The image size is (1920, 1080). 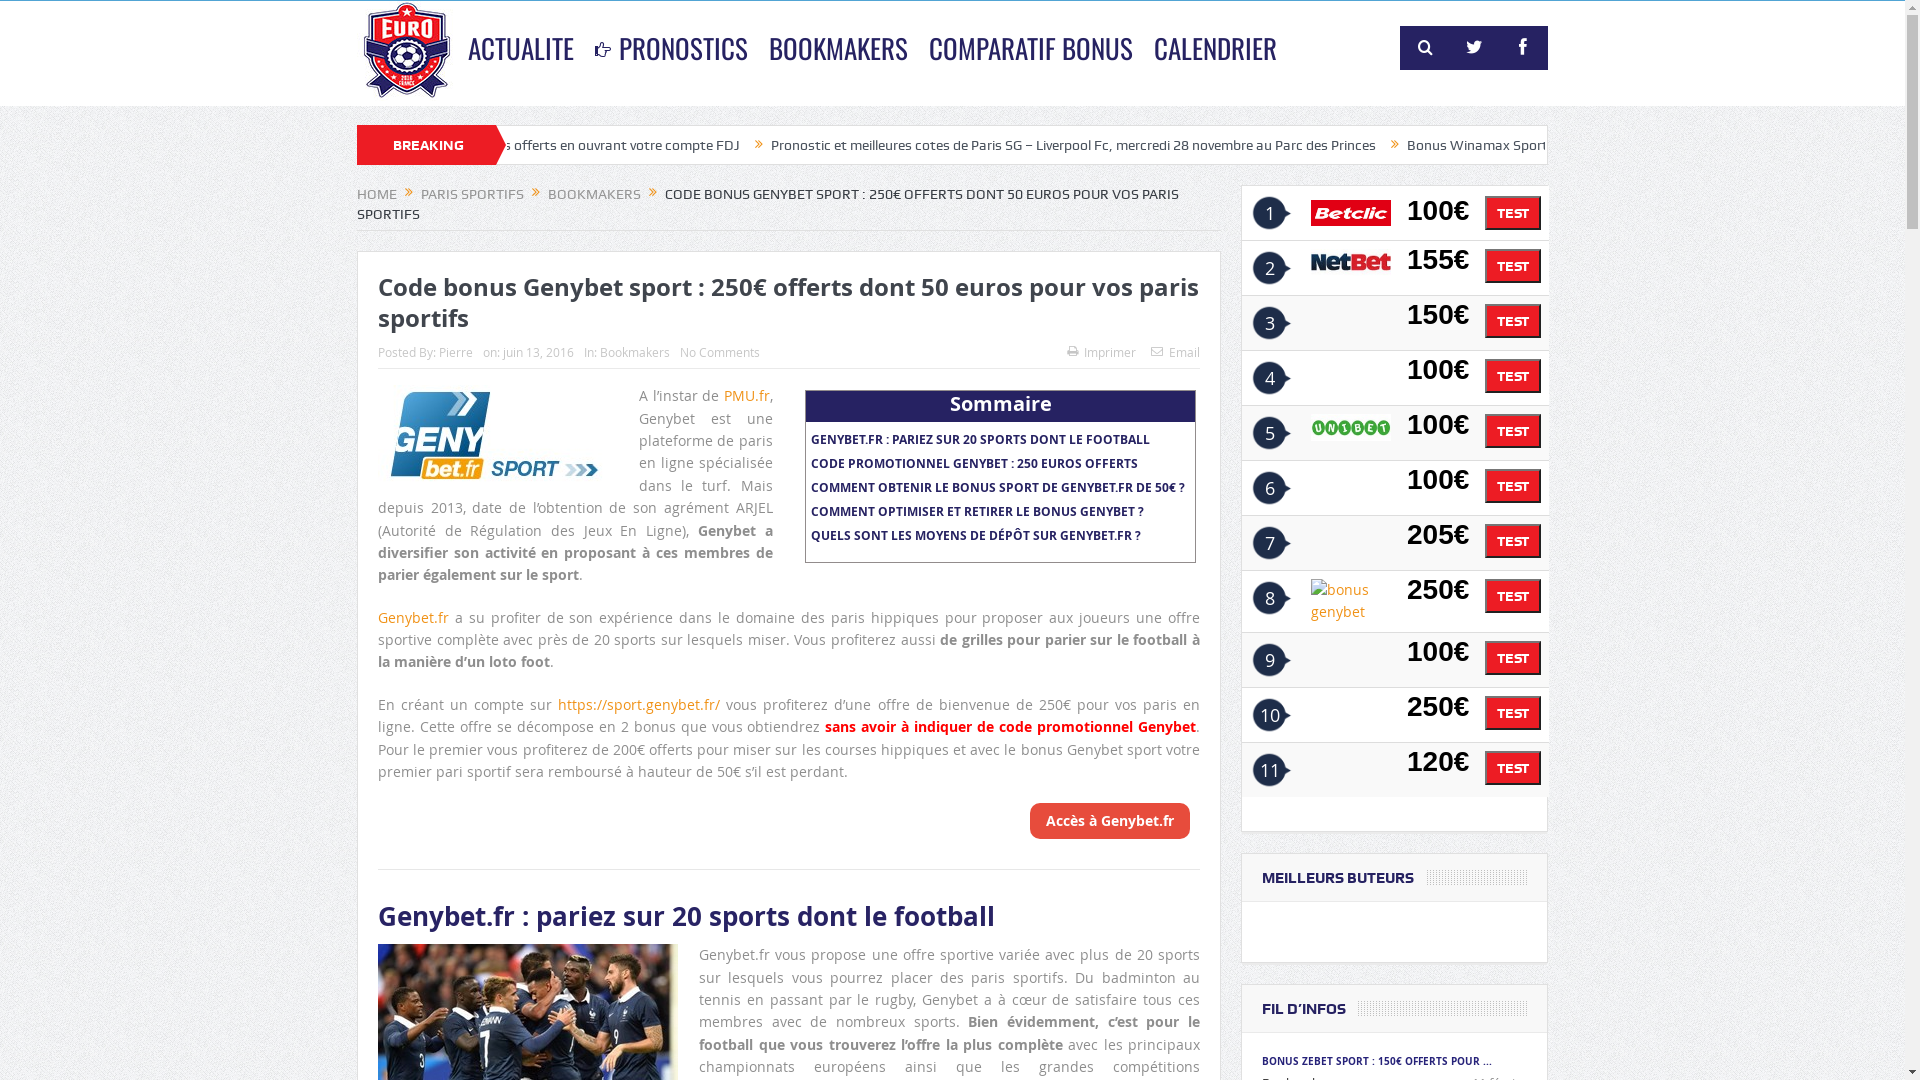 What do you see at coordinates (1513, 486) in the screenshot?
I see `TEST` at bounding box center [1513, 486].